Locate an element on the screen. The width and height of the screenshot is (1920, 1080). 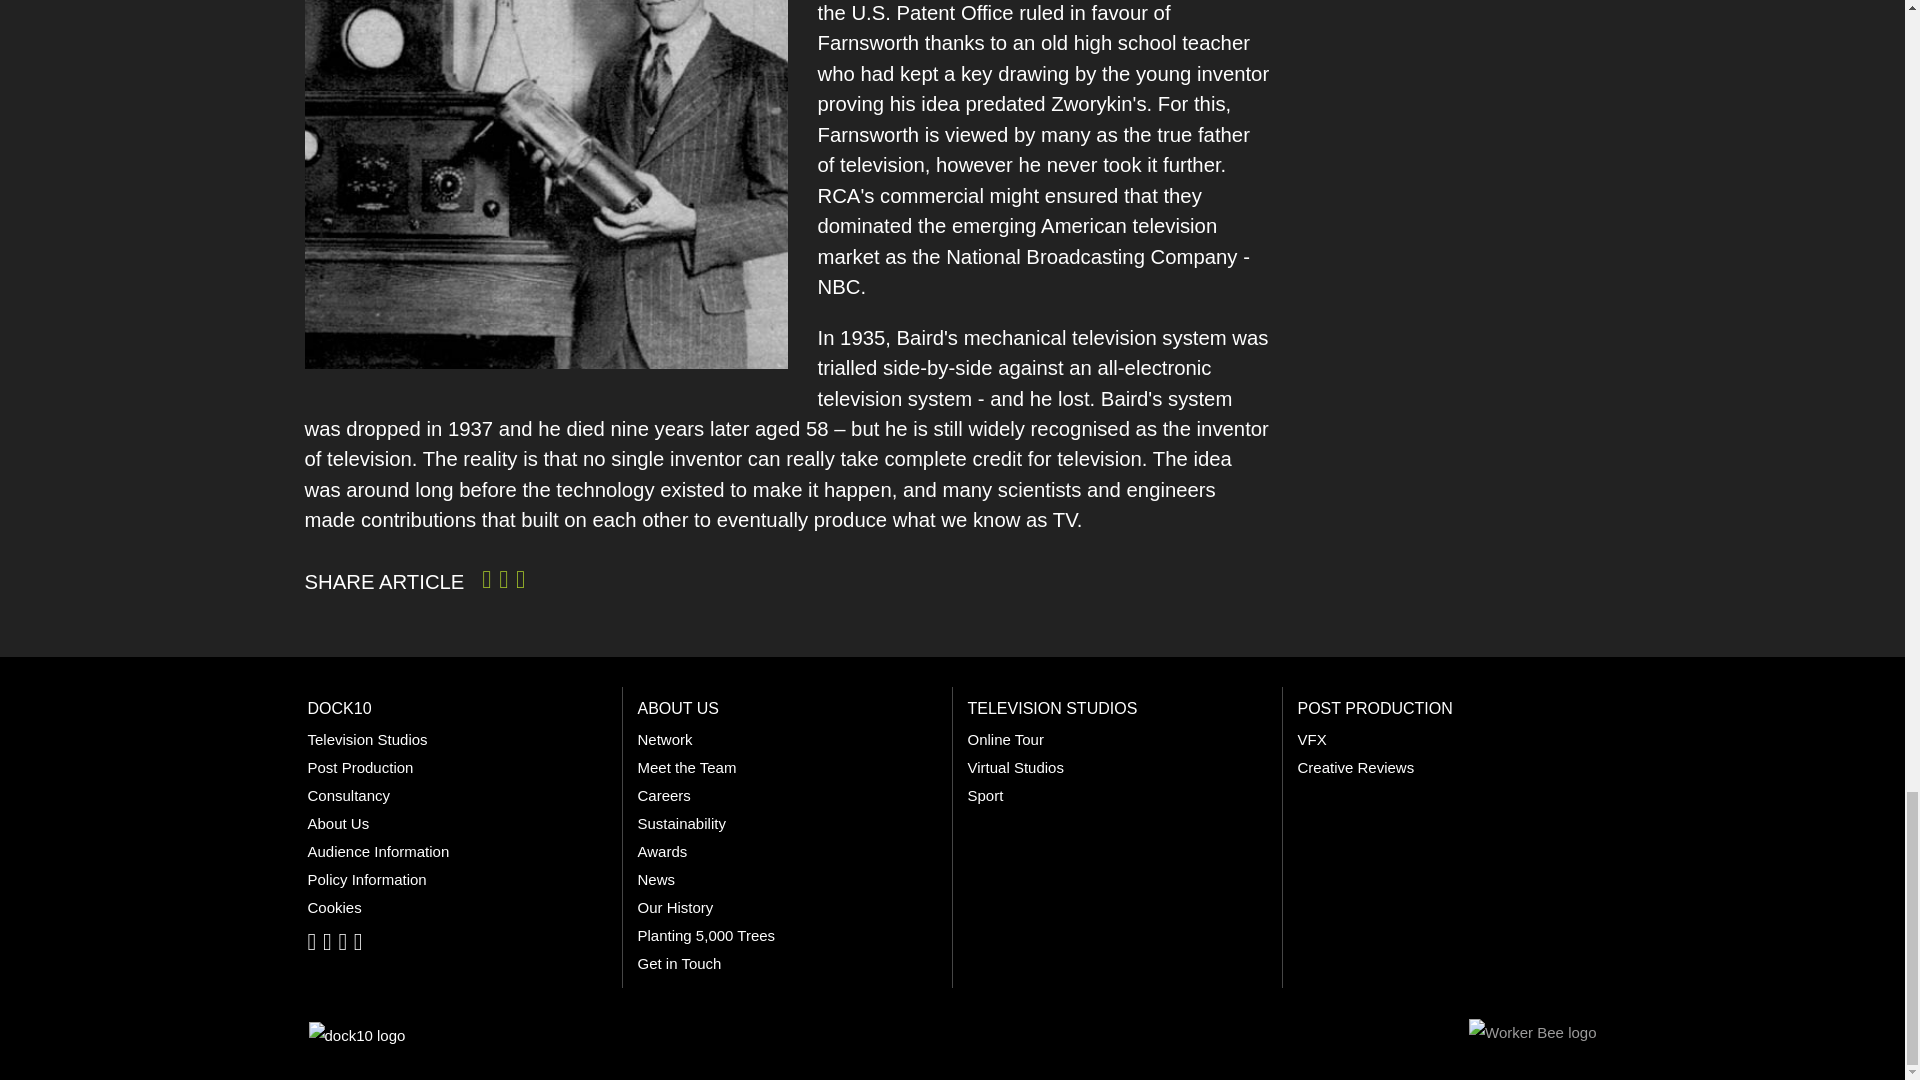
Awards is located at coordinates (662, 851).